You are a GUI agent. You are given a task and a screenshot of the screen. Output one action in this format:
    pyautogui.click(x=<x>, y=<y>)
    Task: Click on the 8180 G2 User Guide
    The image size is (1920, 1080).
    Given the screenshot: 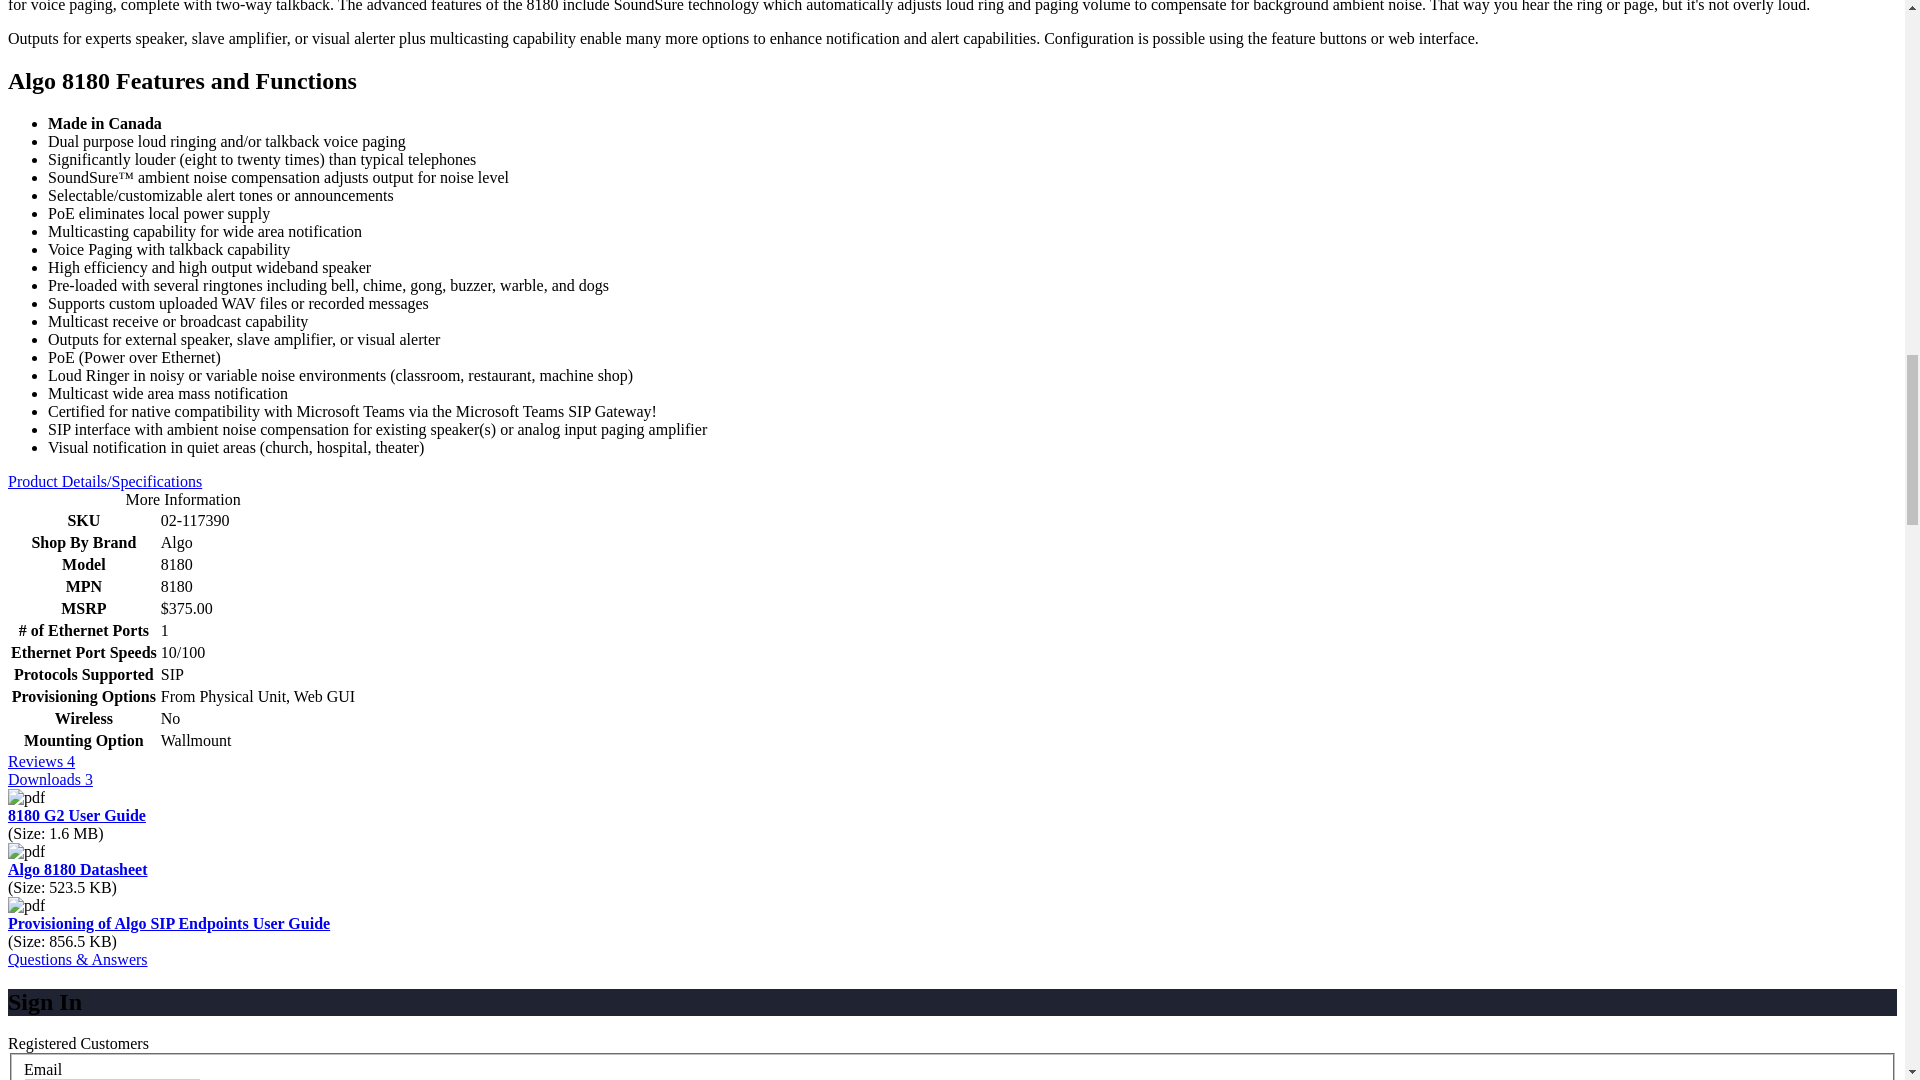 What is the action you would take?
    pyautogui.click(x=76, y=815)
    